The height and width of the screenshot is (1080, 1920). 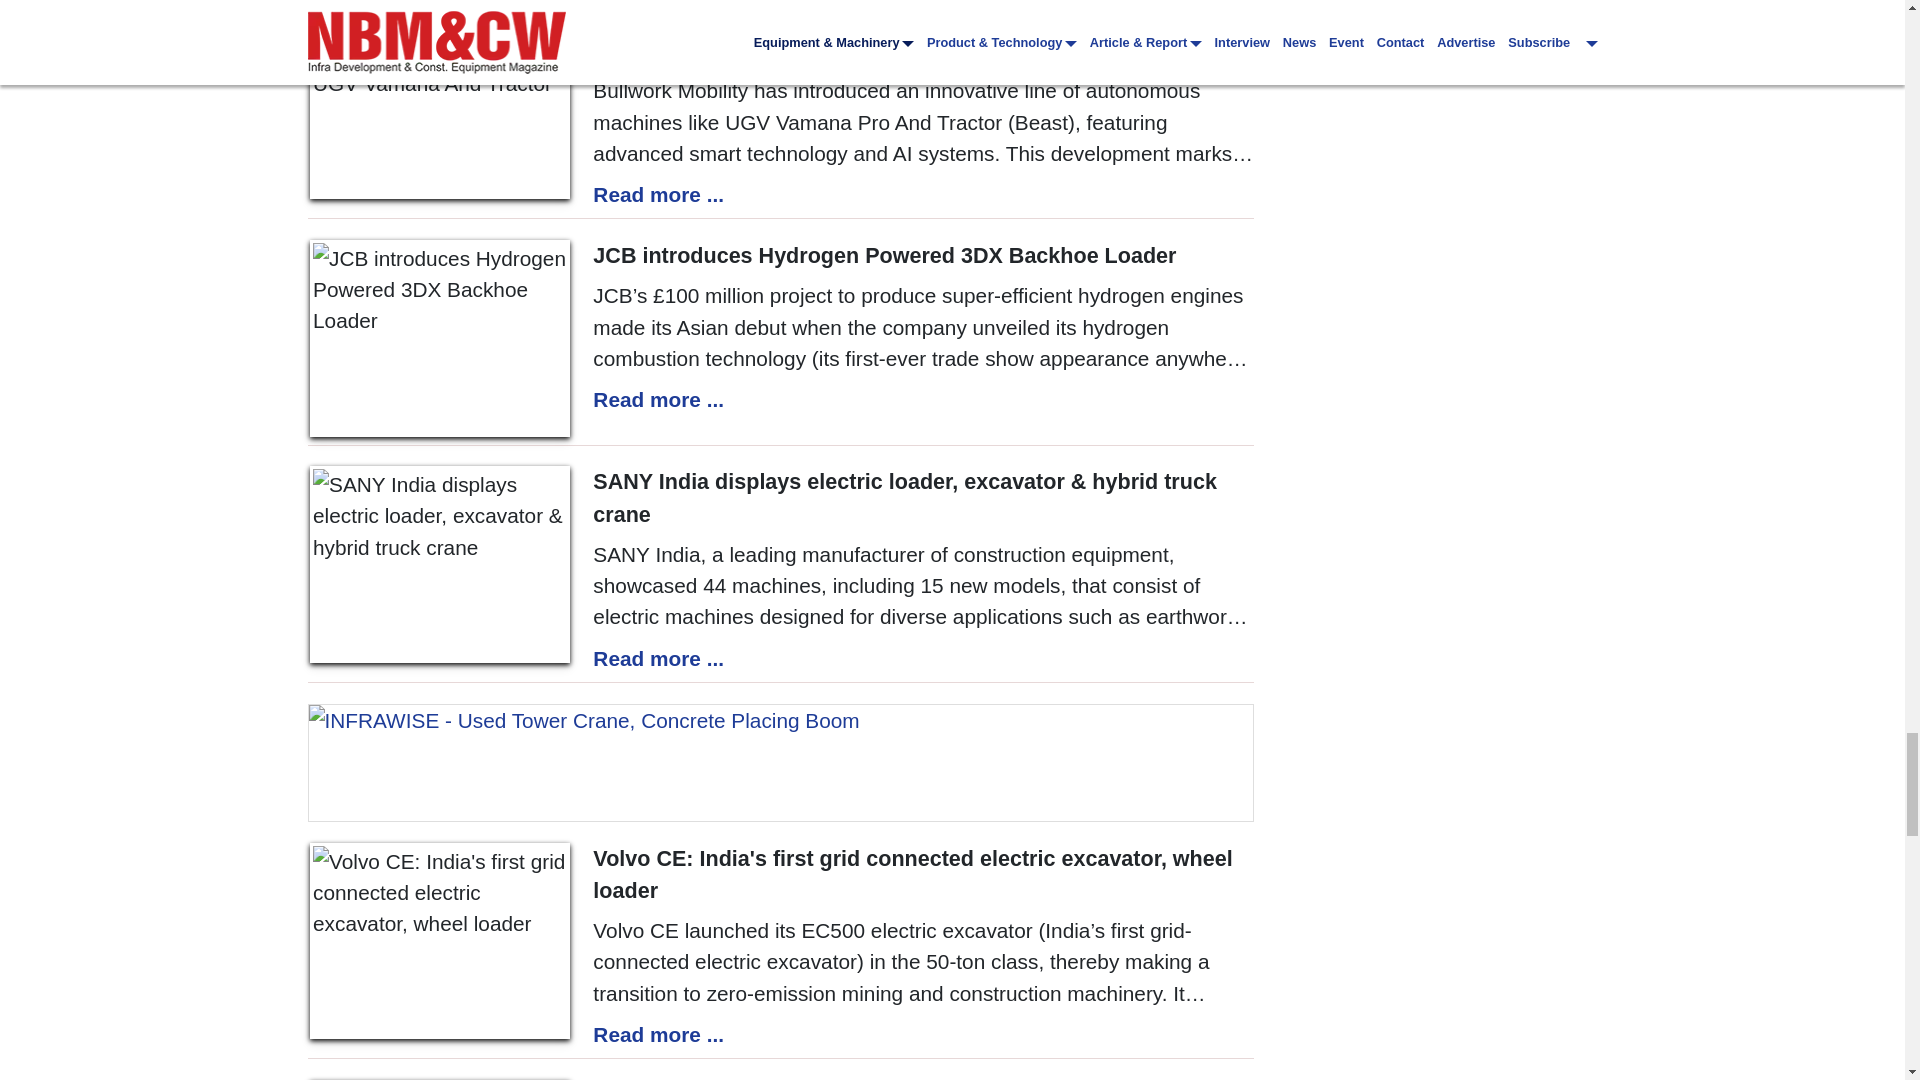 What do you see at coordinates (780, 762) in the screenshot?
I see `INFRAWISE - Used Tower Crane, Concrete Placing Boom` at bounding box center [780, 762].